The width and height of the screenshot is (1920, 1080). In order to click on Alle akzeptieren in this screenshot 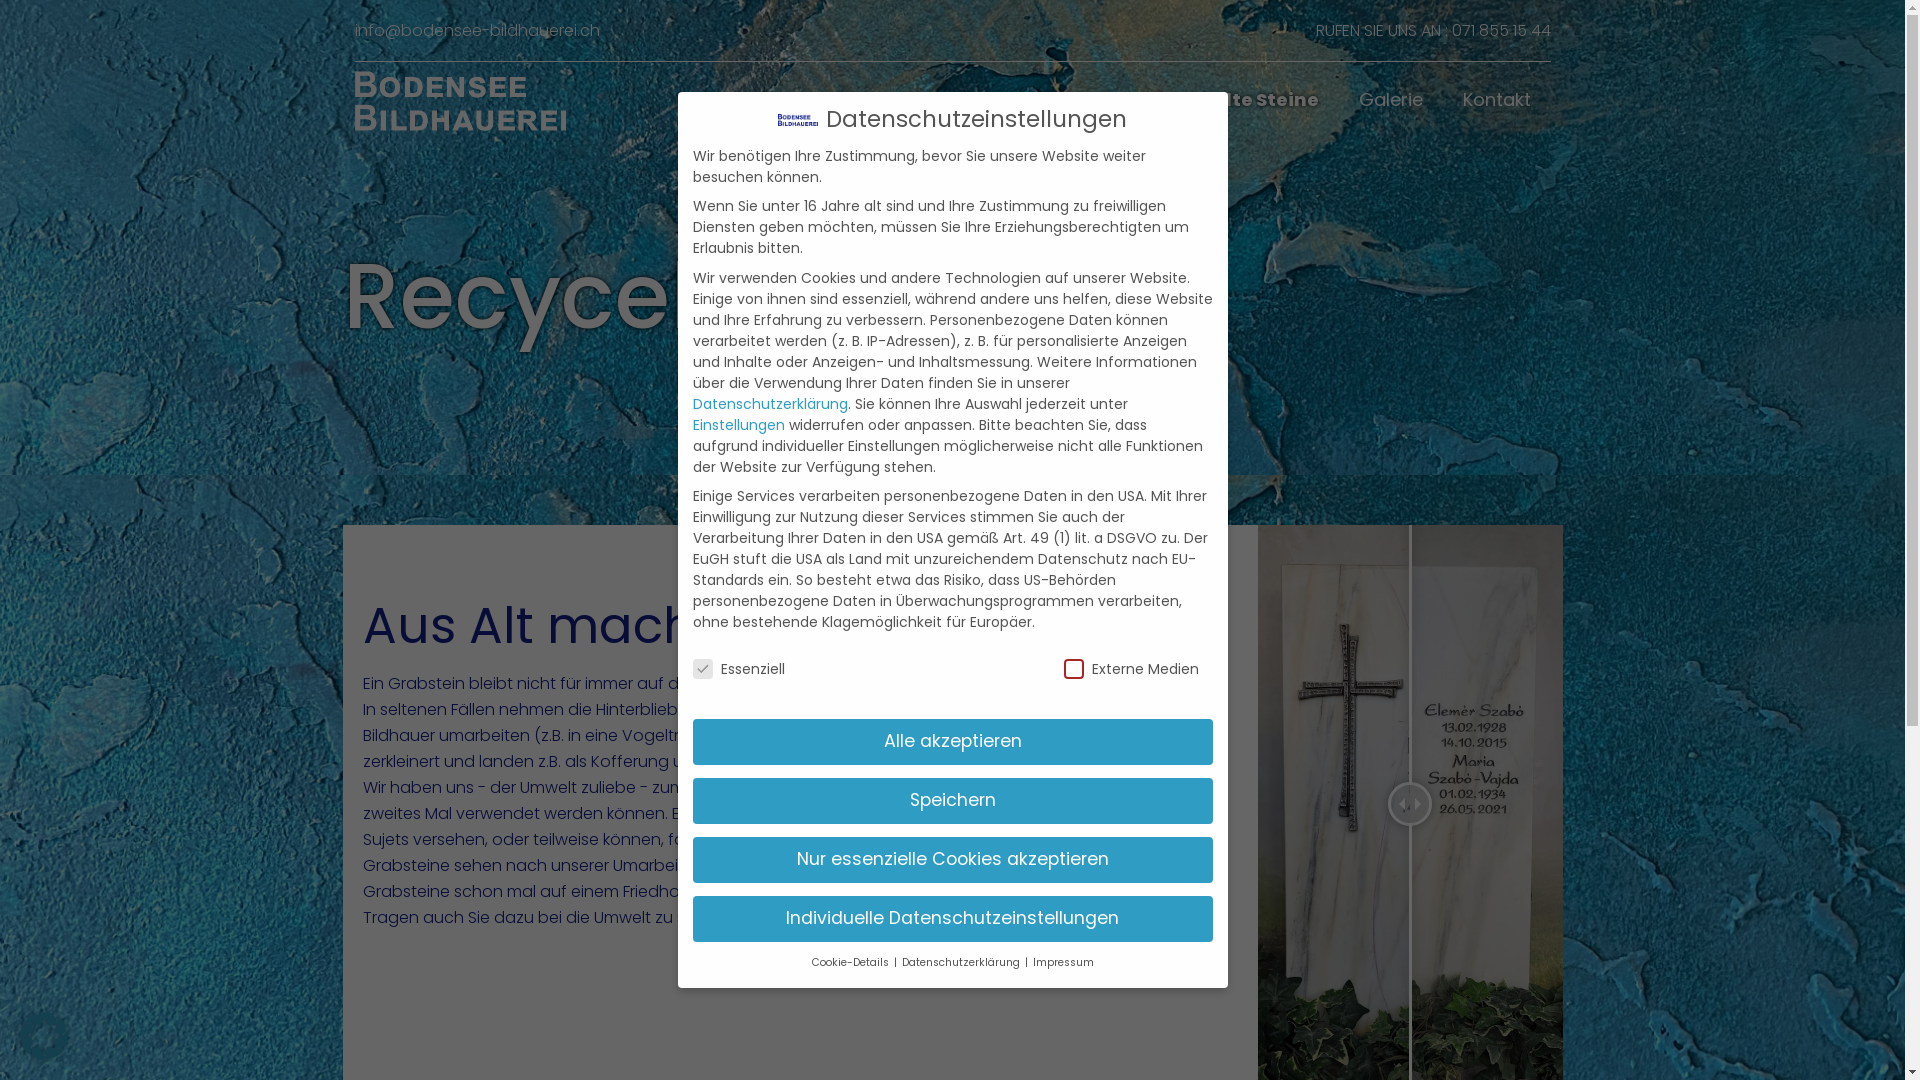, I will do `click(952, 742)`.